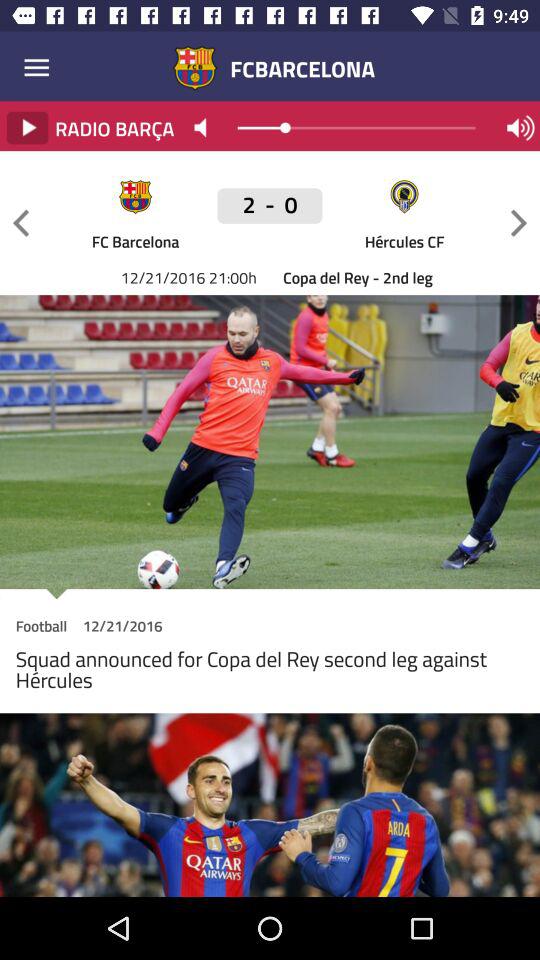  Describe the element at coordinates (270, 594) in the screenshot. I see `launch the item below the copa del rey icon` at that location.